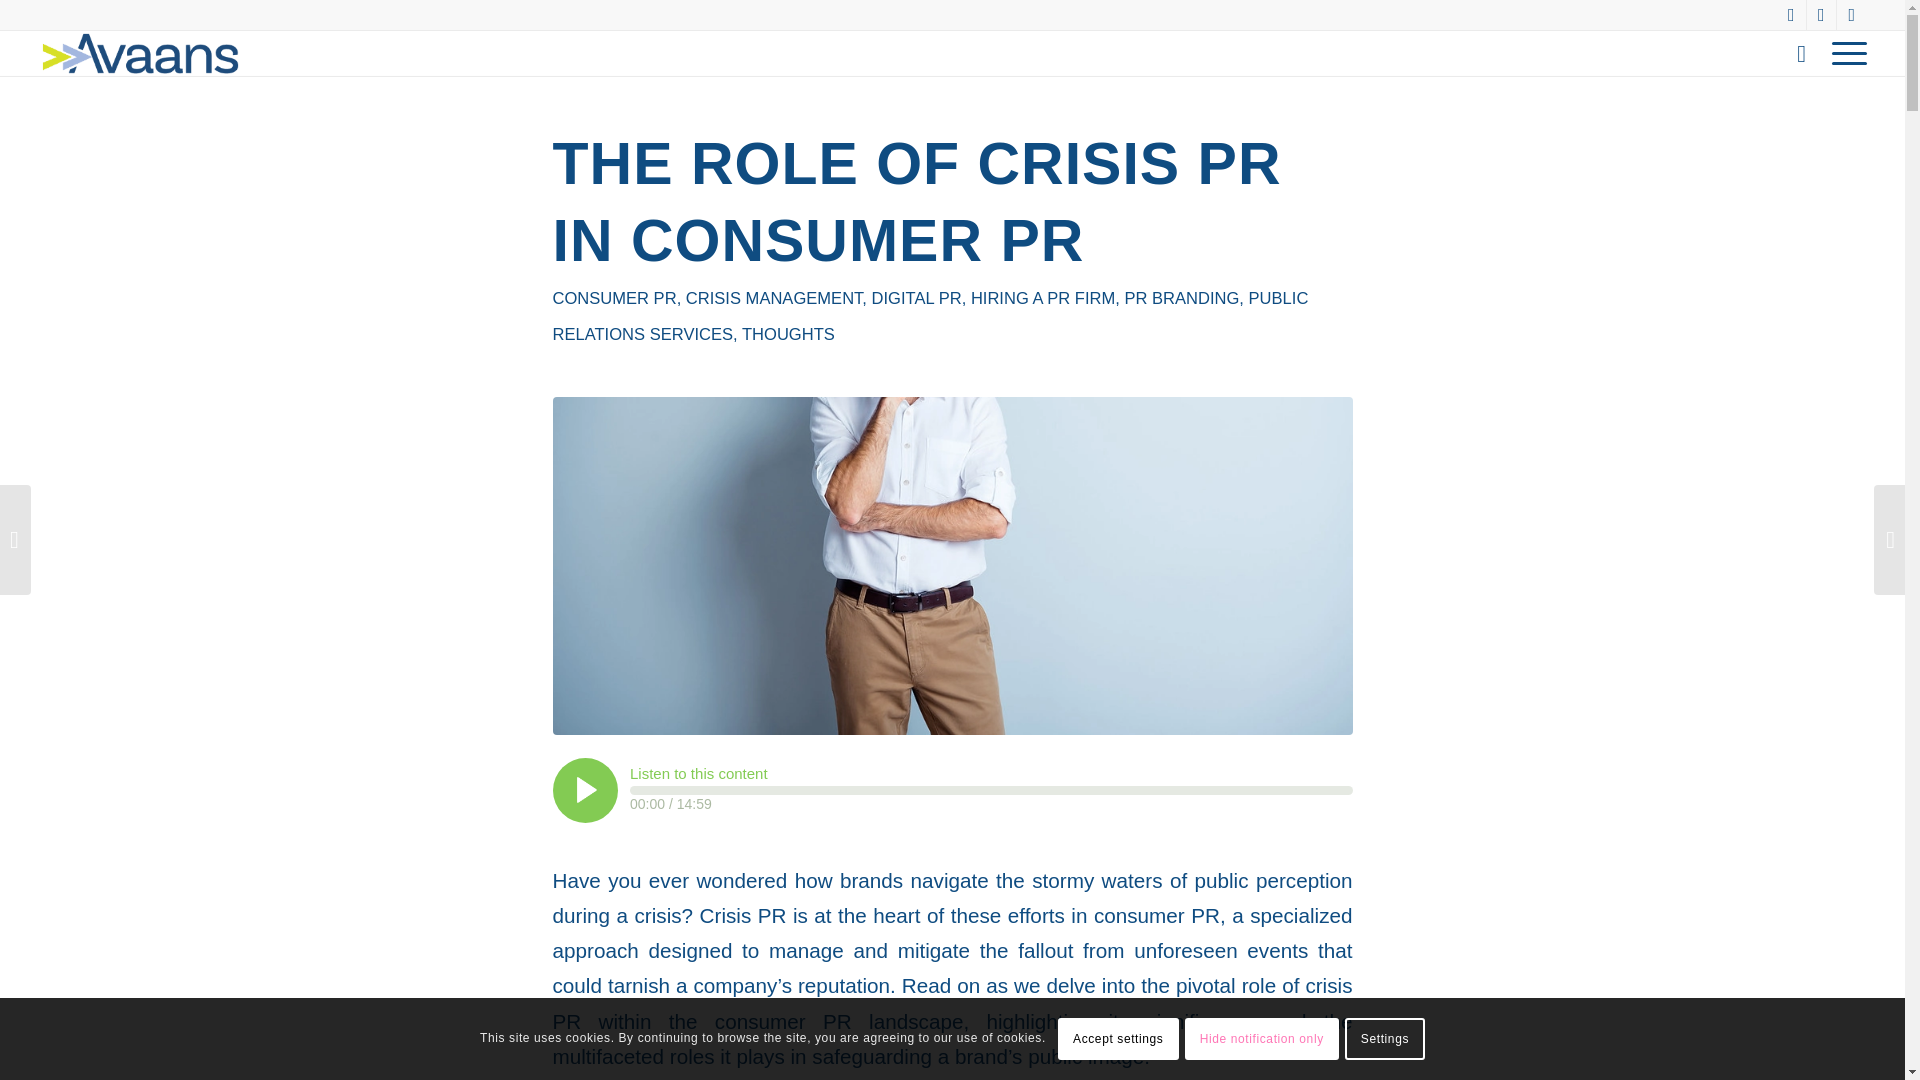 This screenshot has width=1920, height=1080. I want to click on LinkedIn, so click(1792, 15).